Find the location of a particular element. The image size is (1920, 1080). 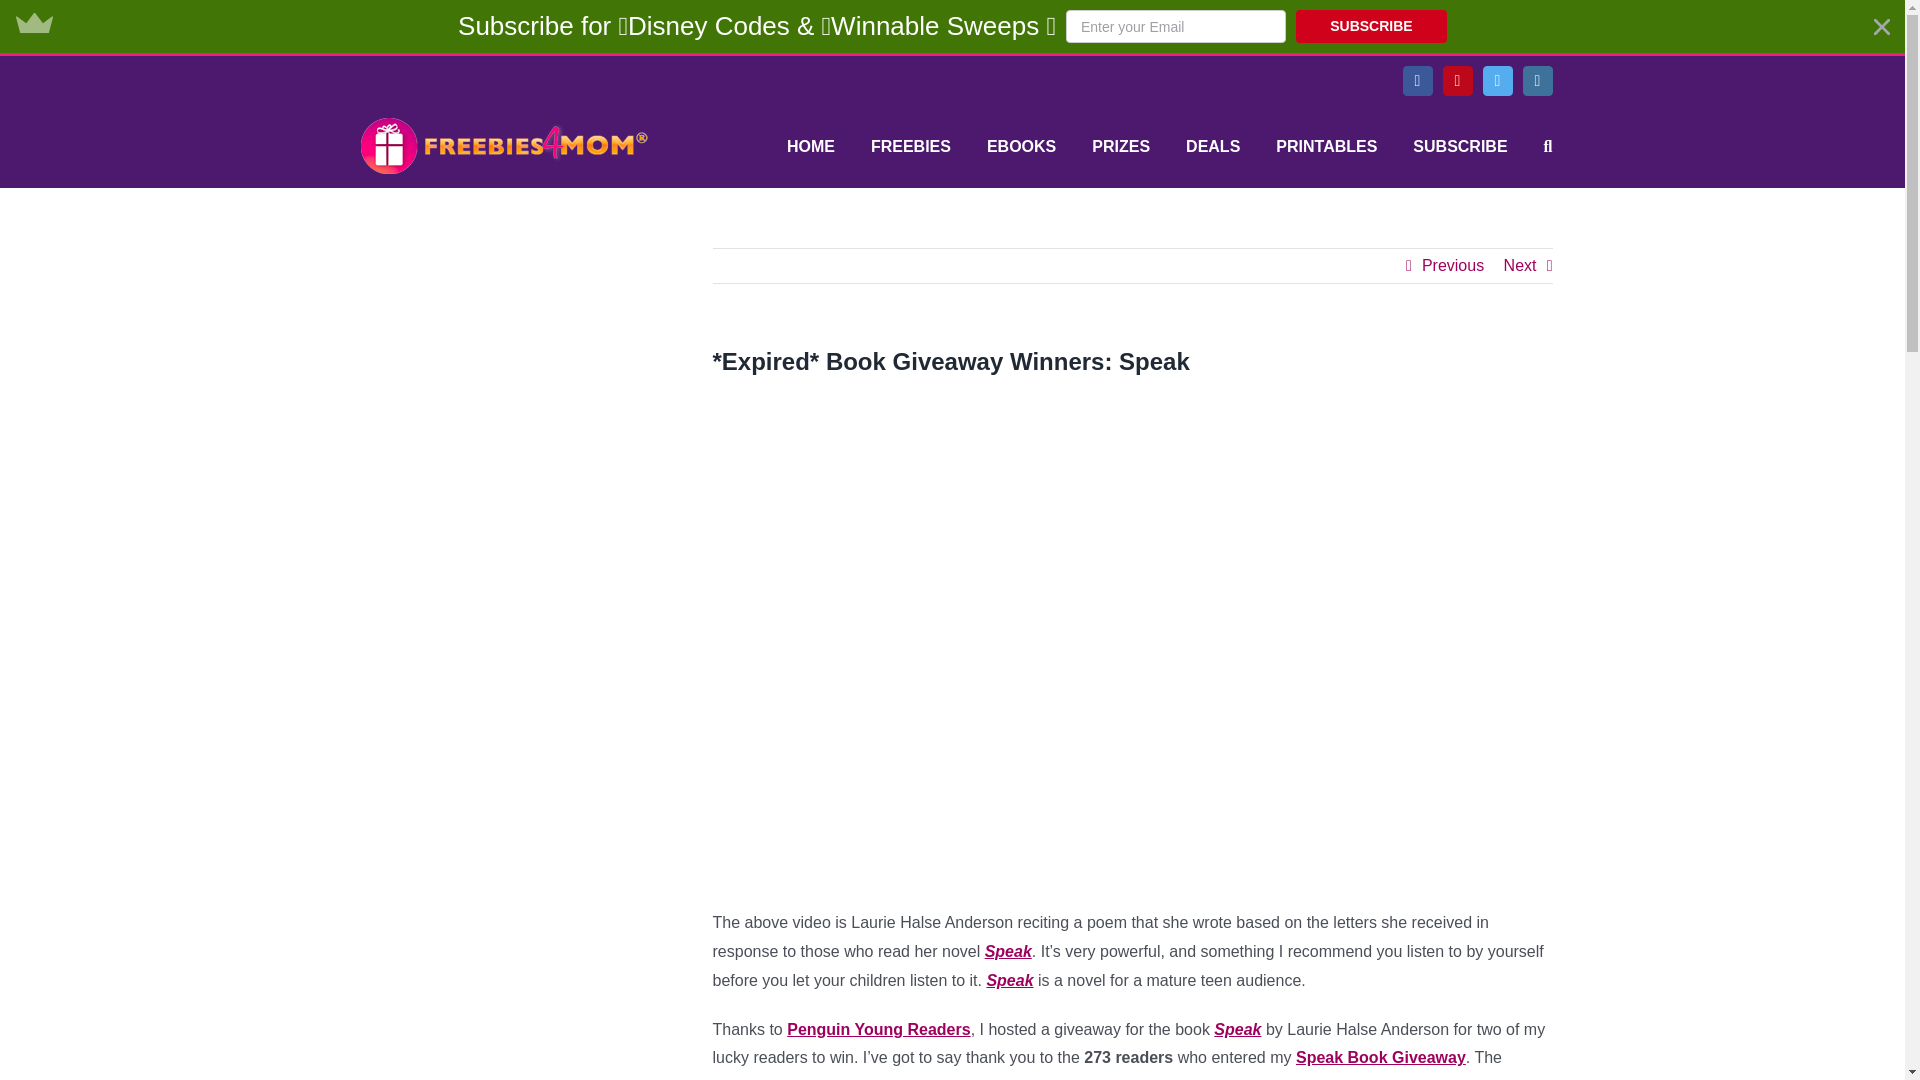

Instagram is located at coordinates (1536, 80).